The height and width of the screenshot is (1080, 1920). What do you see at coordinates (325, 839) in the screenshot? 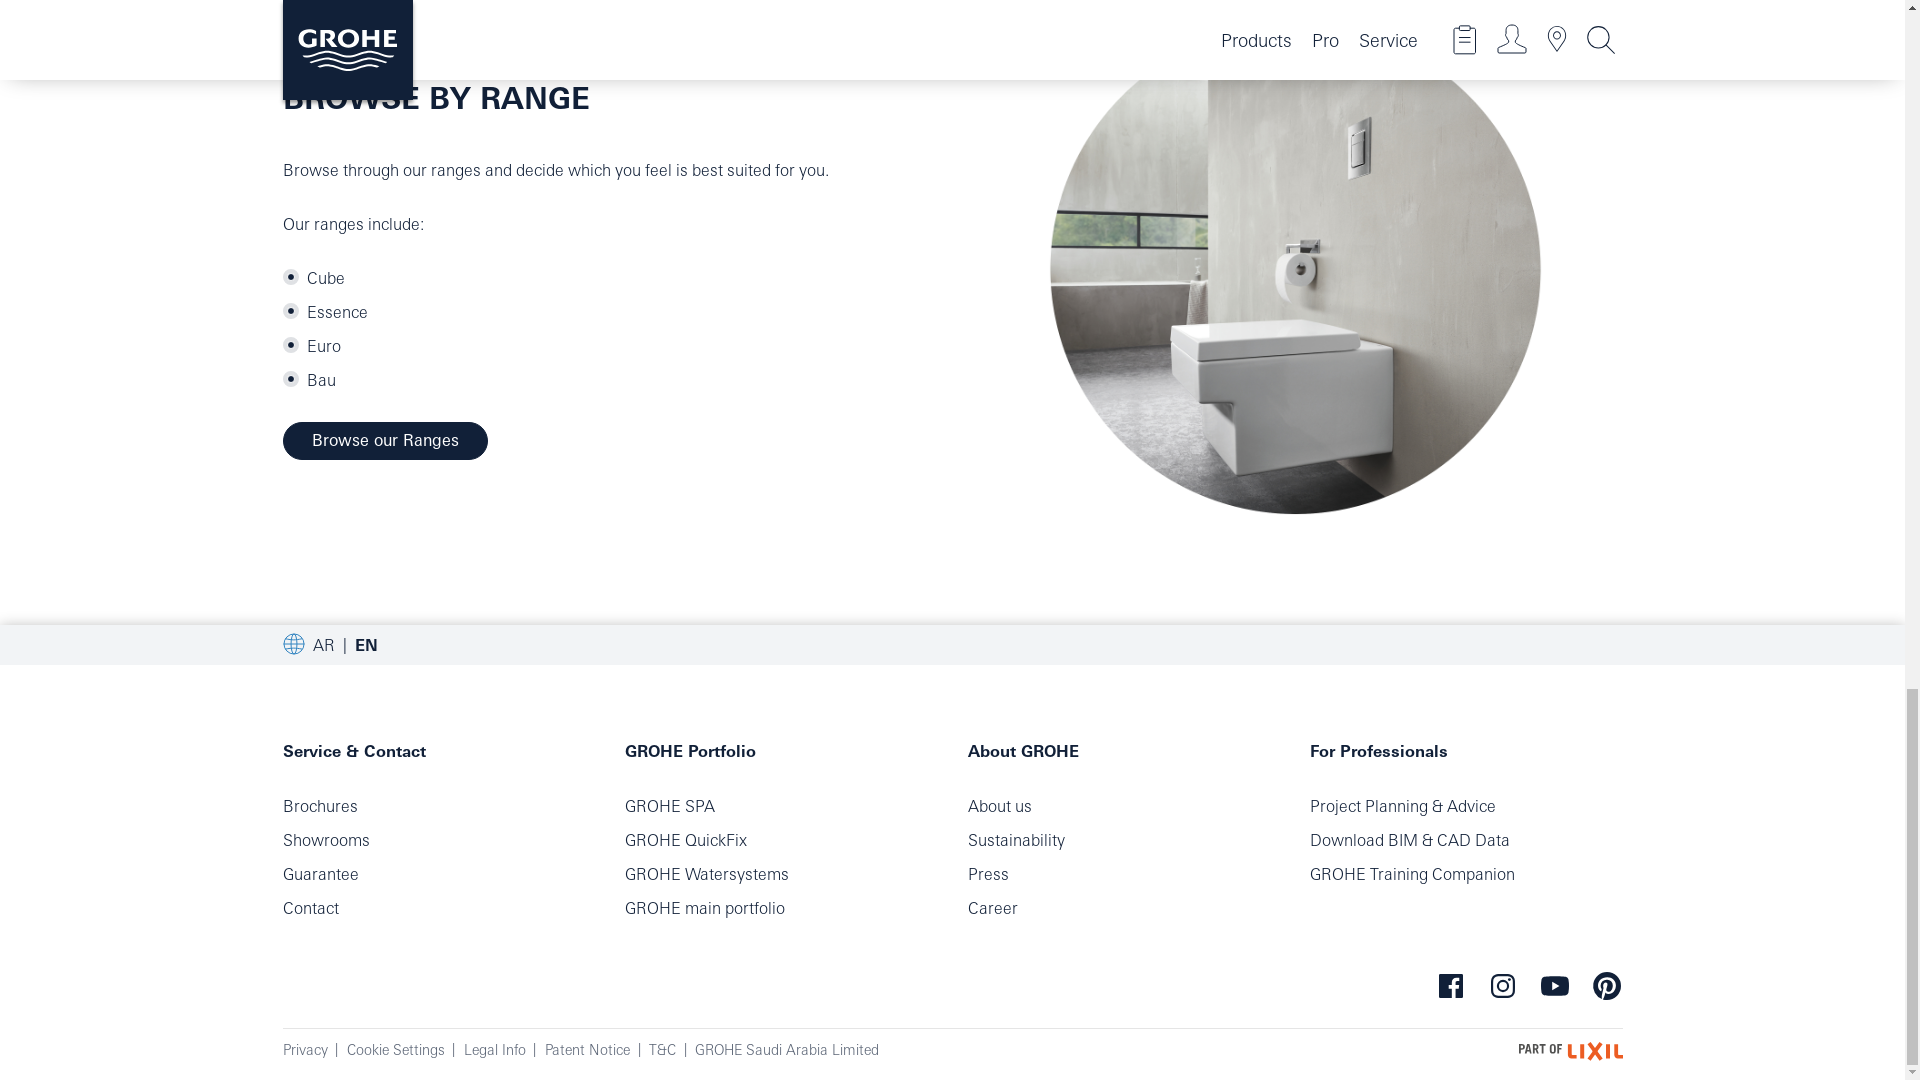
I see `Showrooms` at bounding box center [325, 839].